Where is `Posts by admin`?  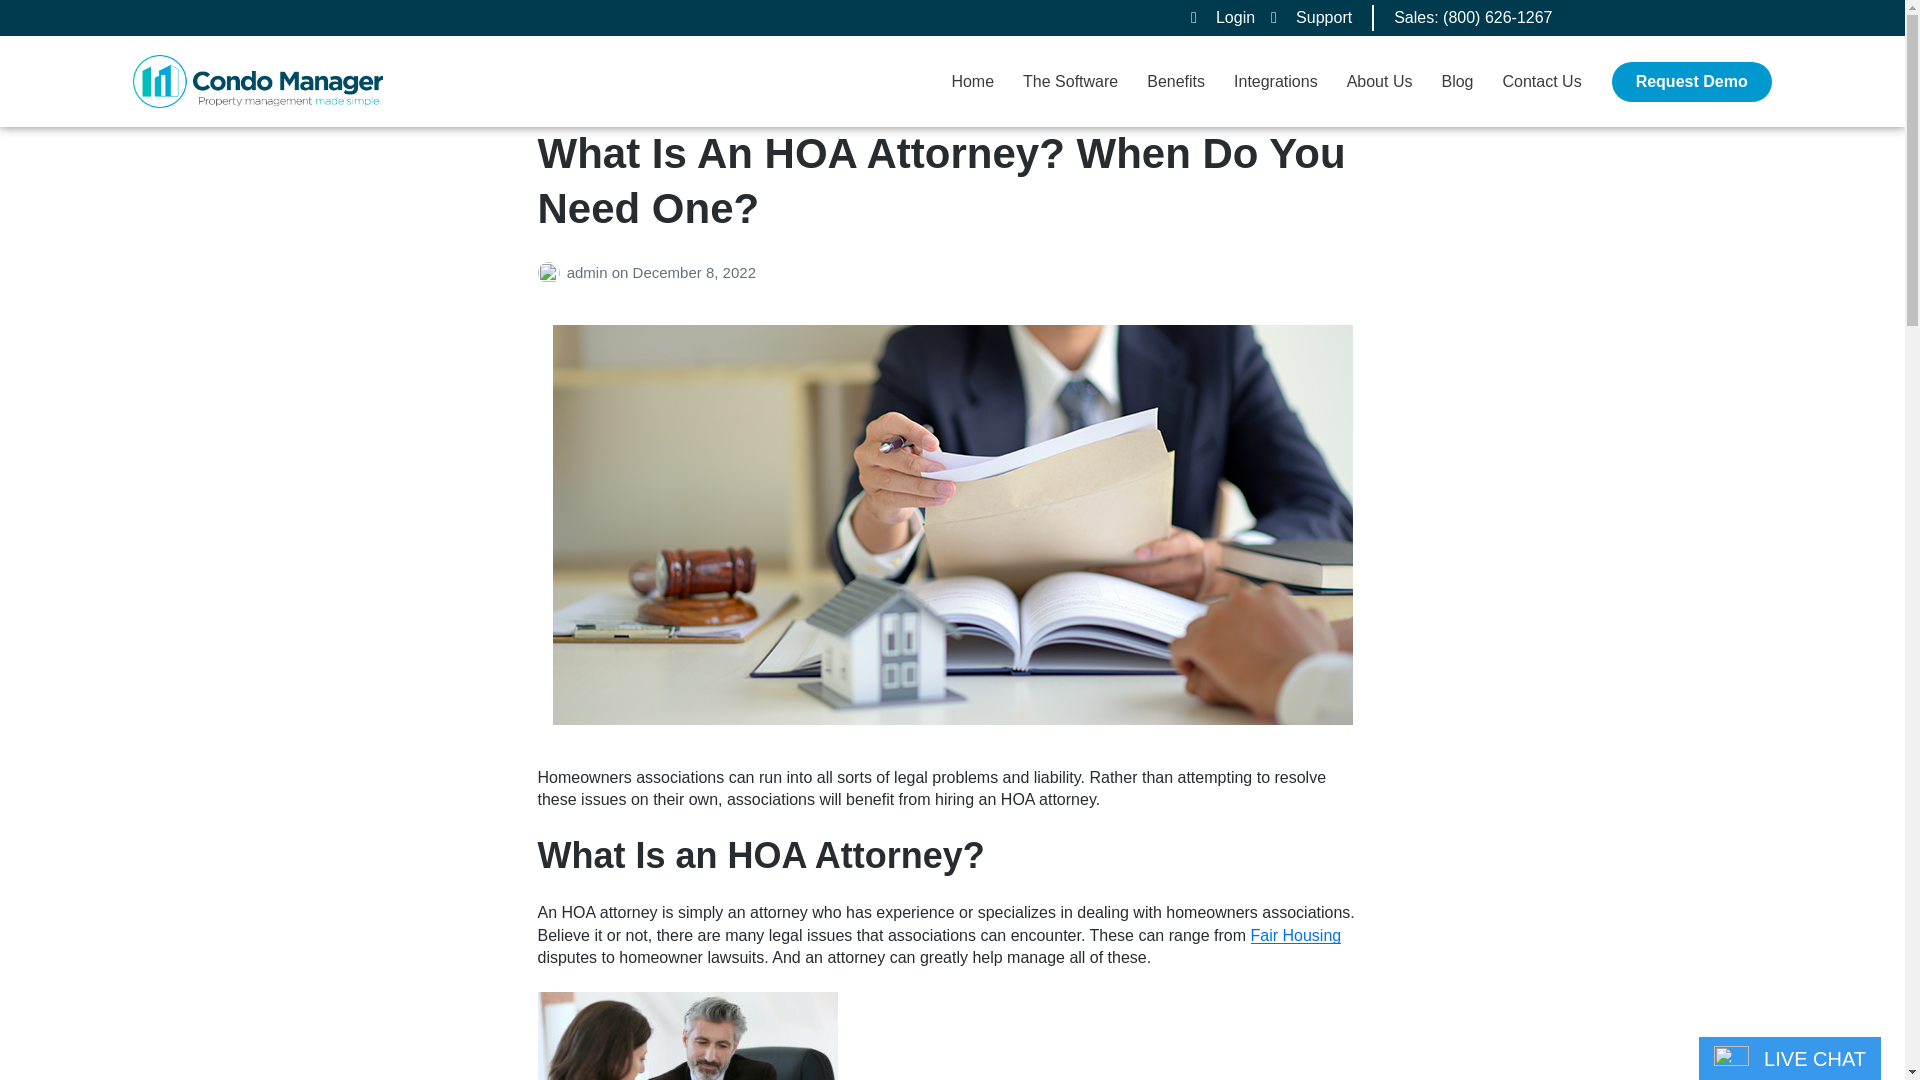 Posts by admin is located at coordinates (552, 272).